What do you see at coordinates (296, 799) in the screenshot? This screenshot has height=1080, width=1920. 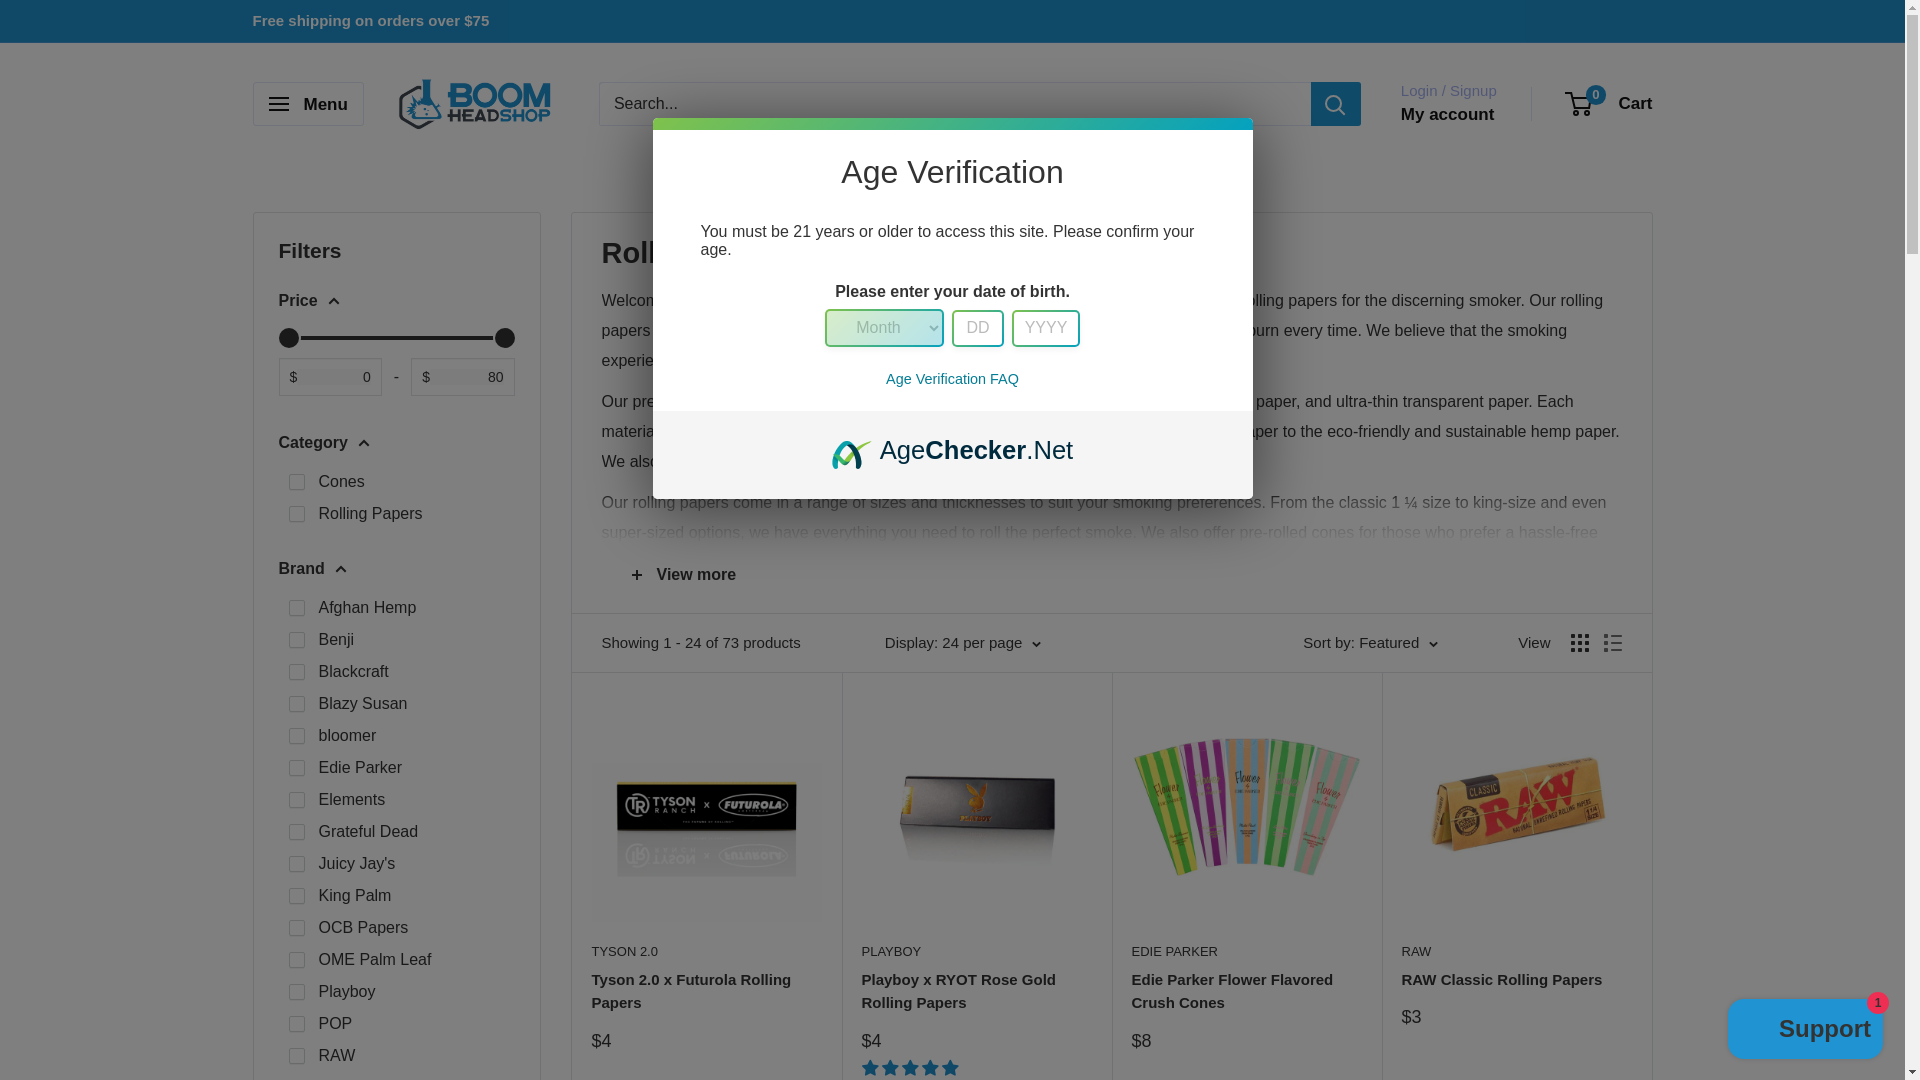 I see `Elements` at bounding box center [296, 799].